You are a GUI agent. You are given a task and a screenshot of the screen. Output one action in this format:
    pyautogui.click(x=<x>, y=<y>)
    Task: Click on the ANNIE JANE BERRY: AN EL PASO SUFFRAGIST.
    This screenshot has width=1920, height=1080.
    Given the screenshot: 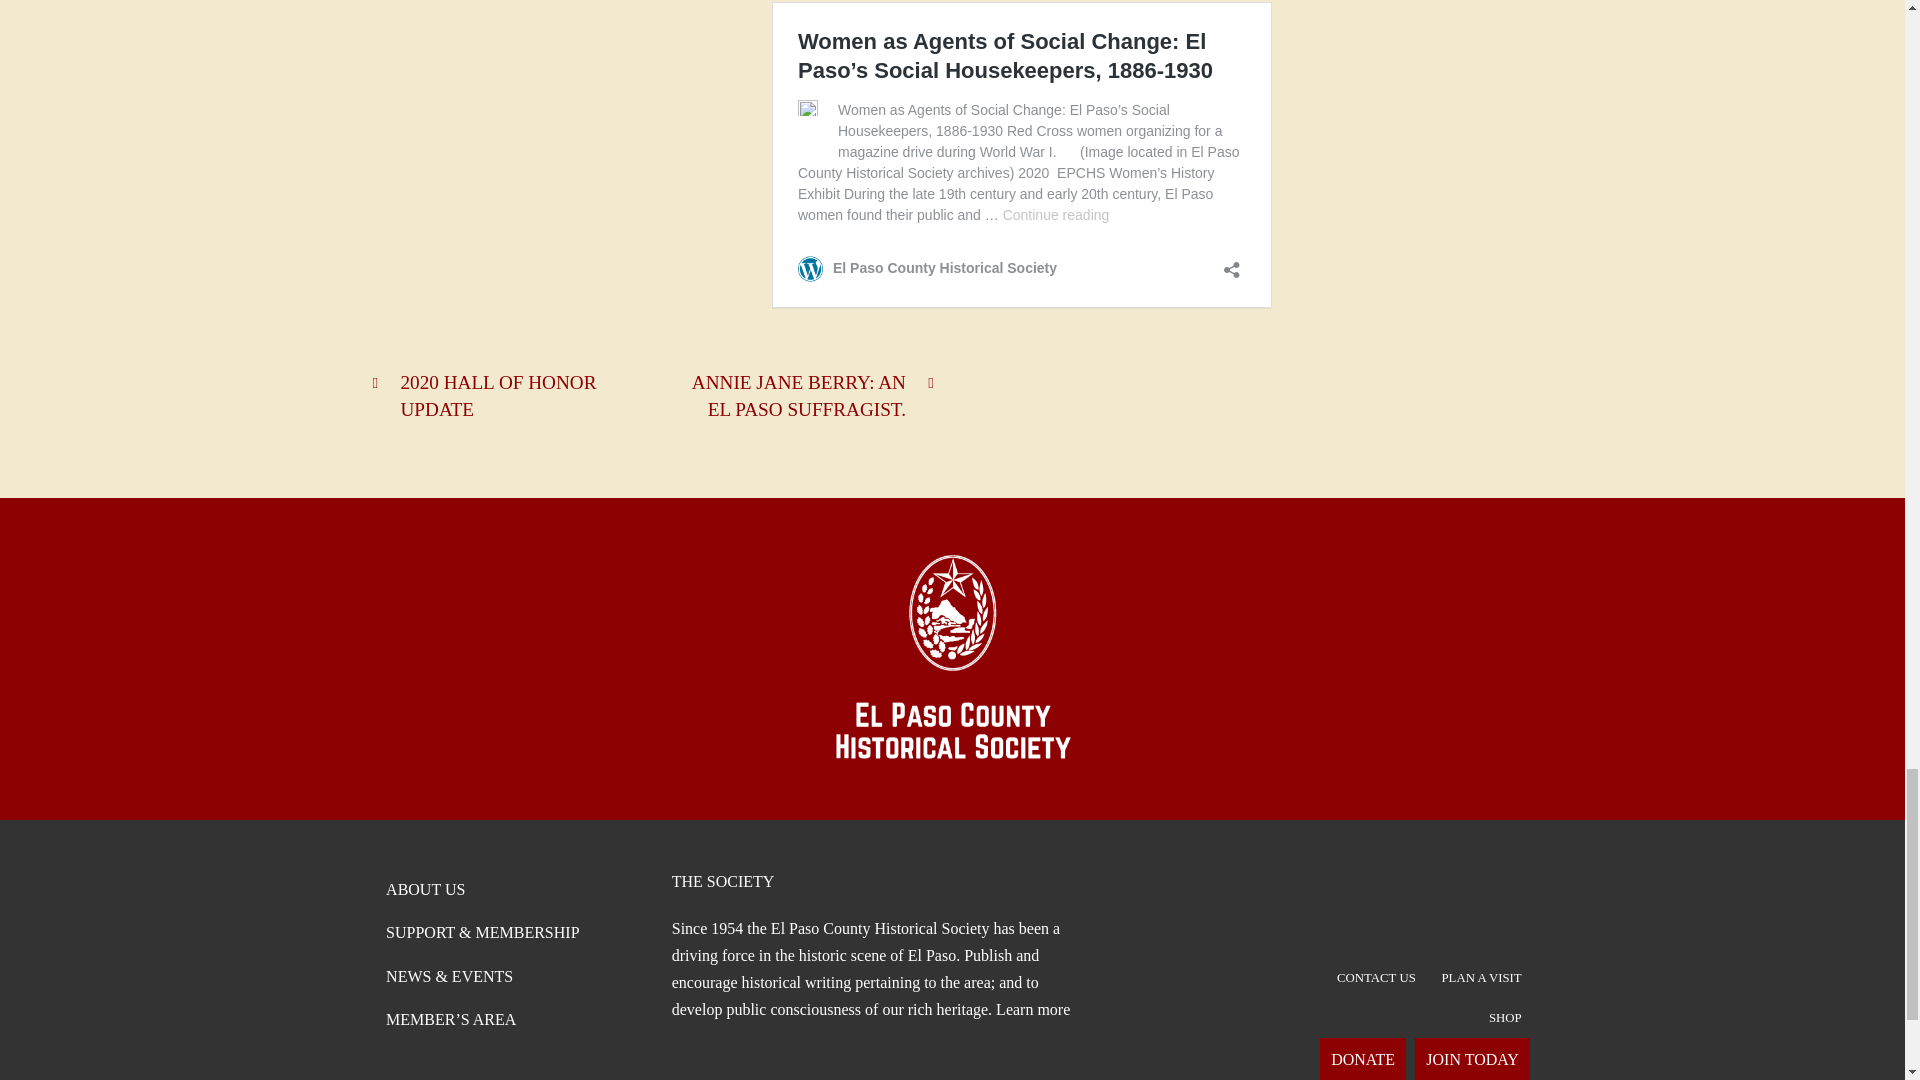 What is the action you would take?
    pyautogui.click(x=802, y=396)
    